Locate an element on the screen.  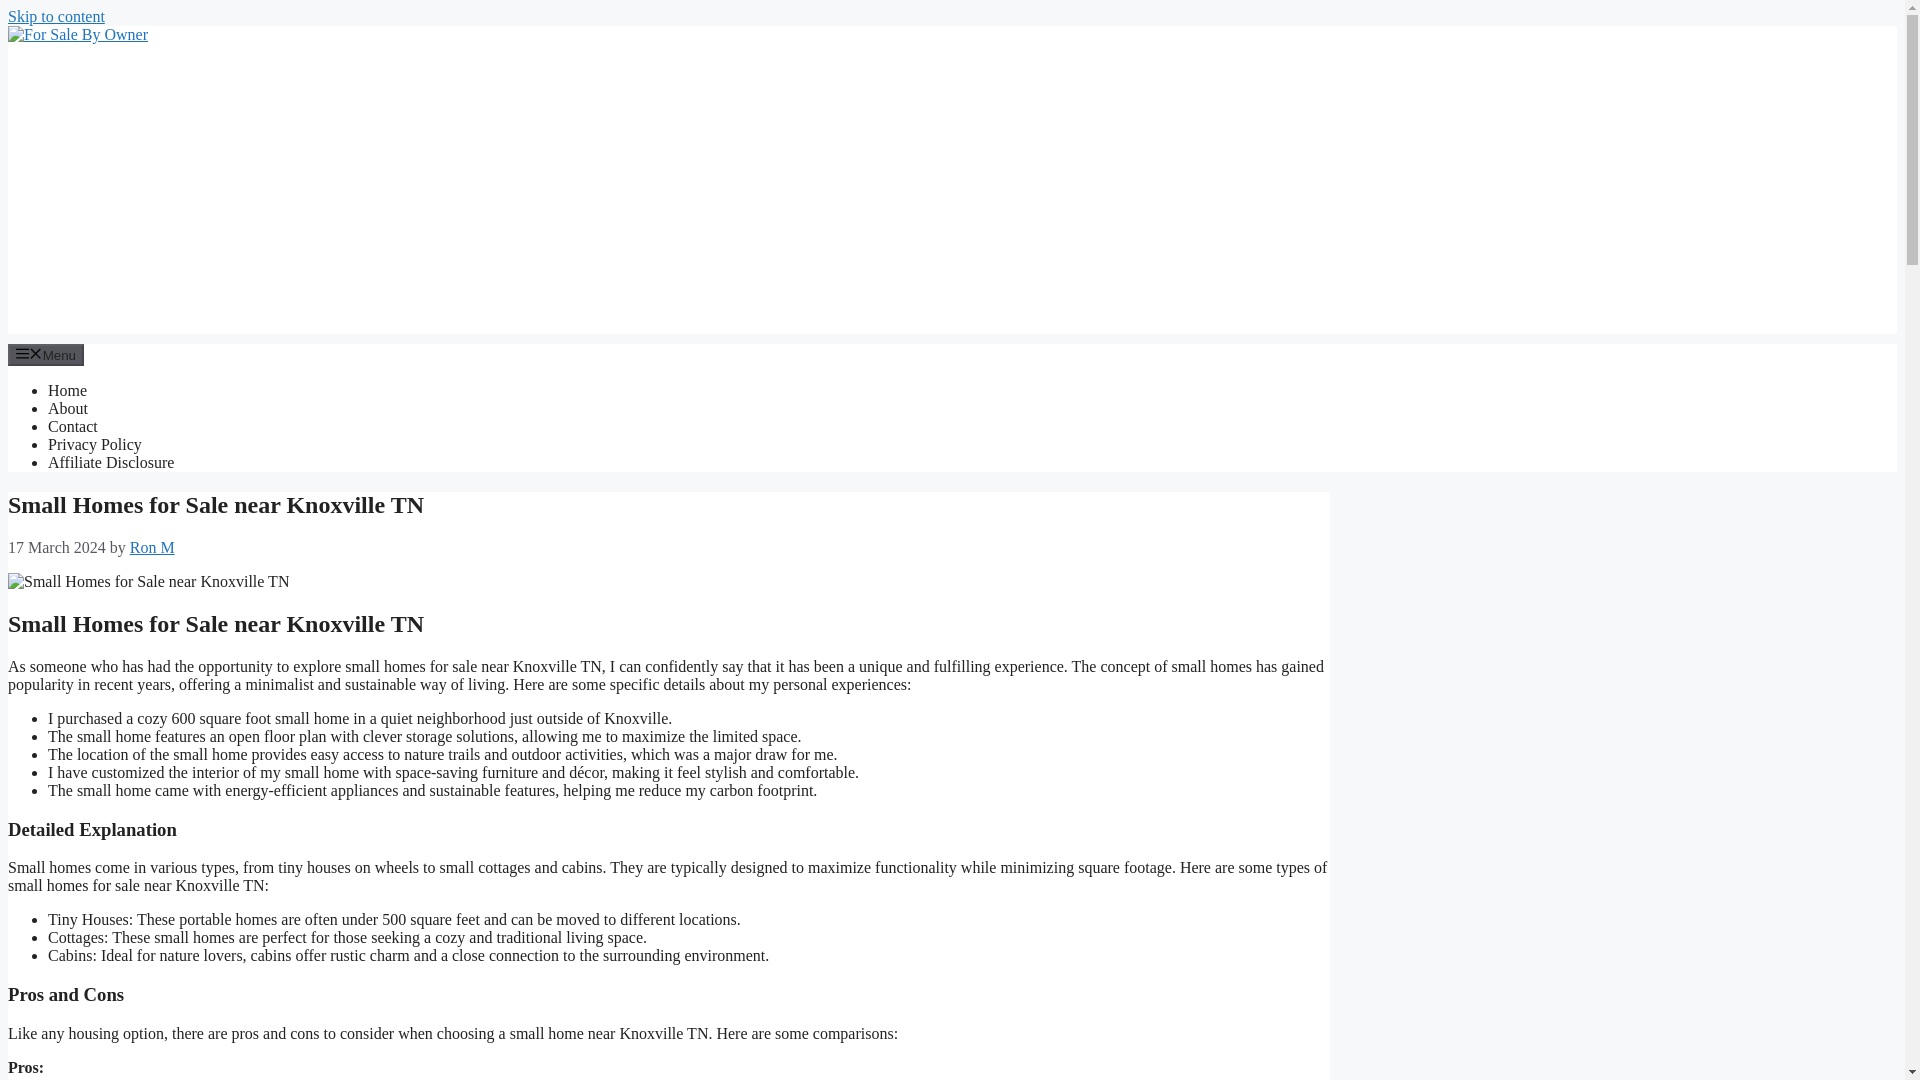
Privacy Policy is located at coordinates (95, 444).